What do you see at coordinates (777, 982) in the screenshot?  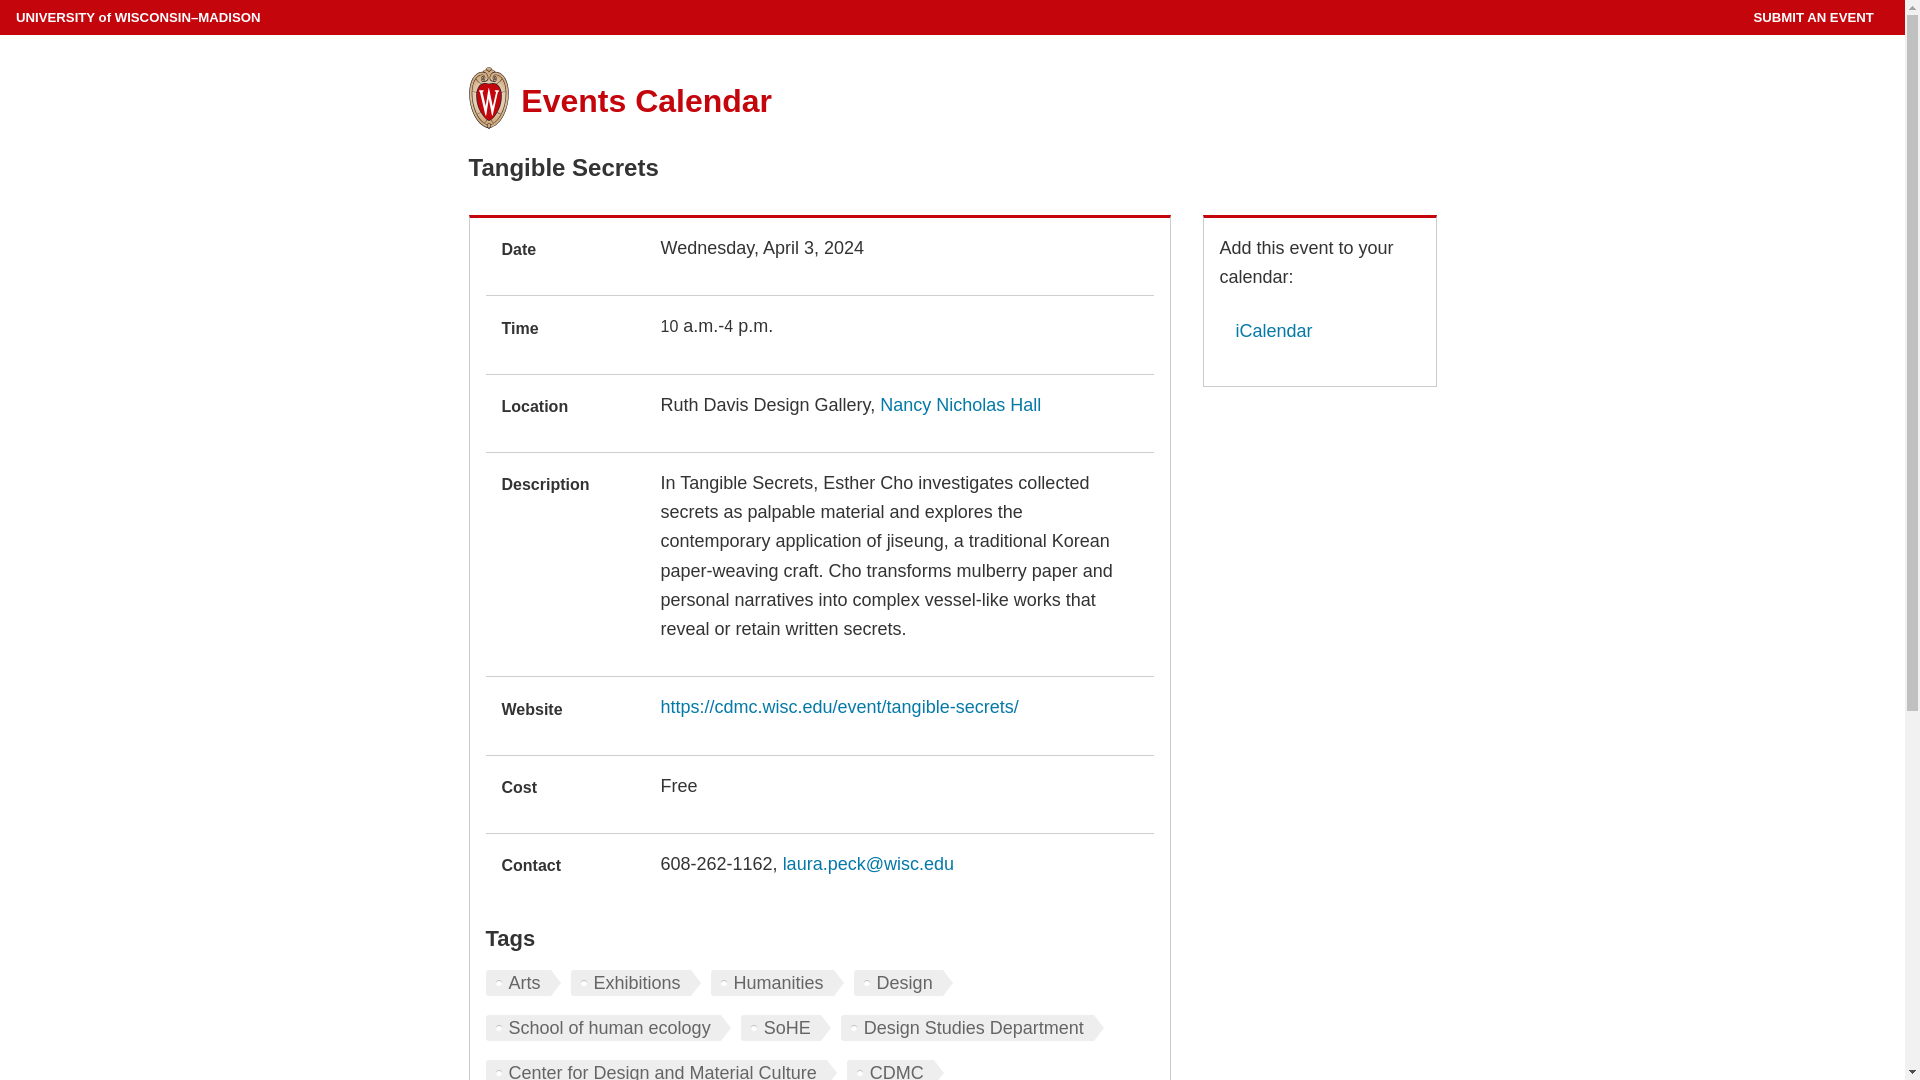 I see `Humanities` at bounding box center [777, 982].